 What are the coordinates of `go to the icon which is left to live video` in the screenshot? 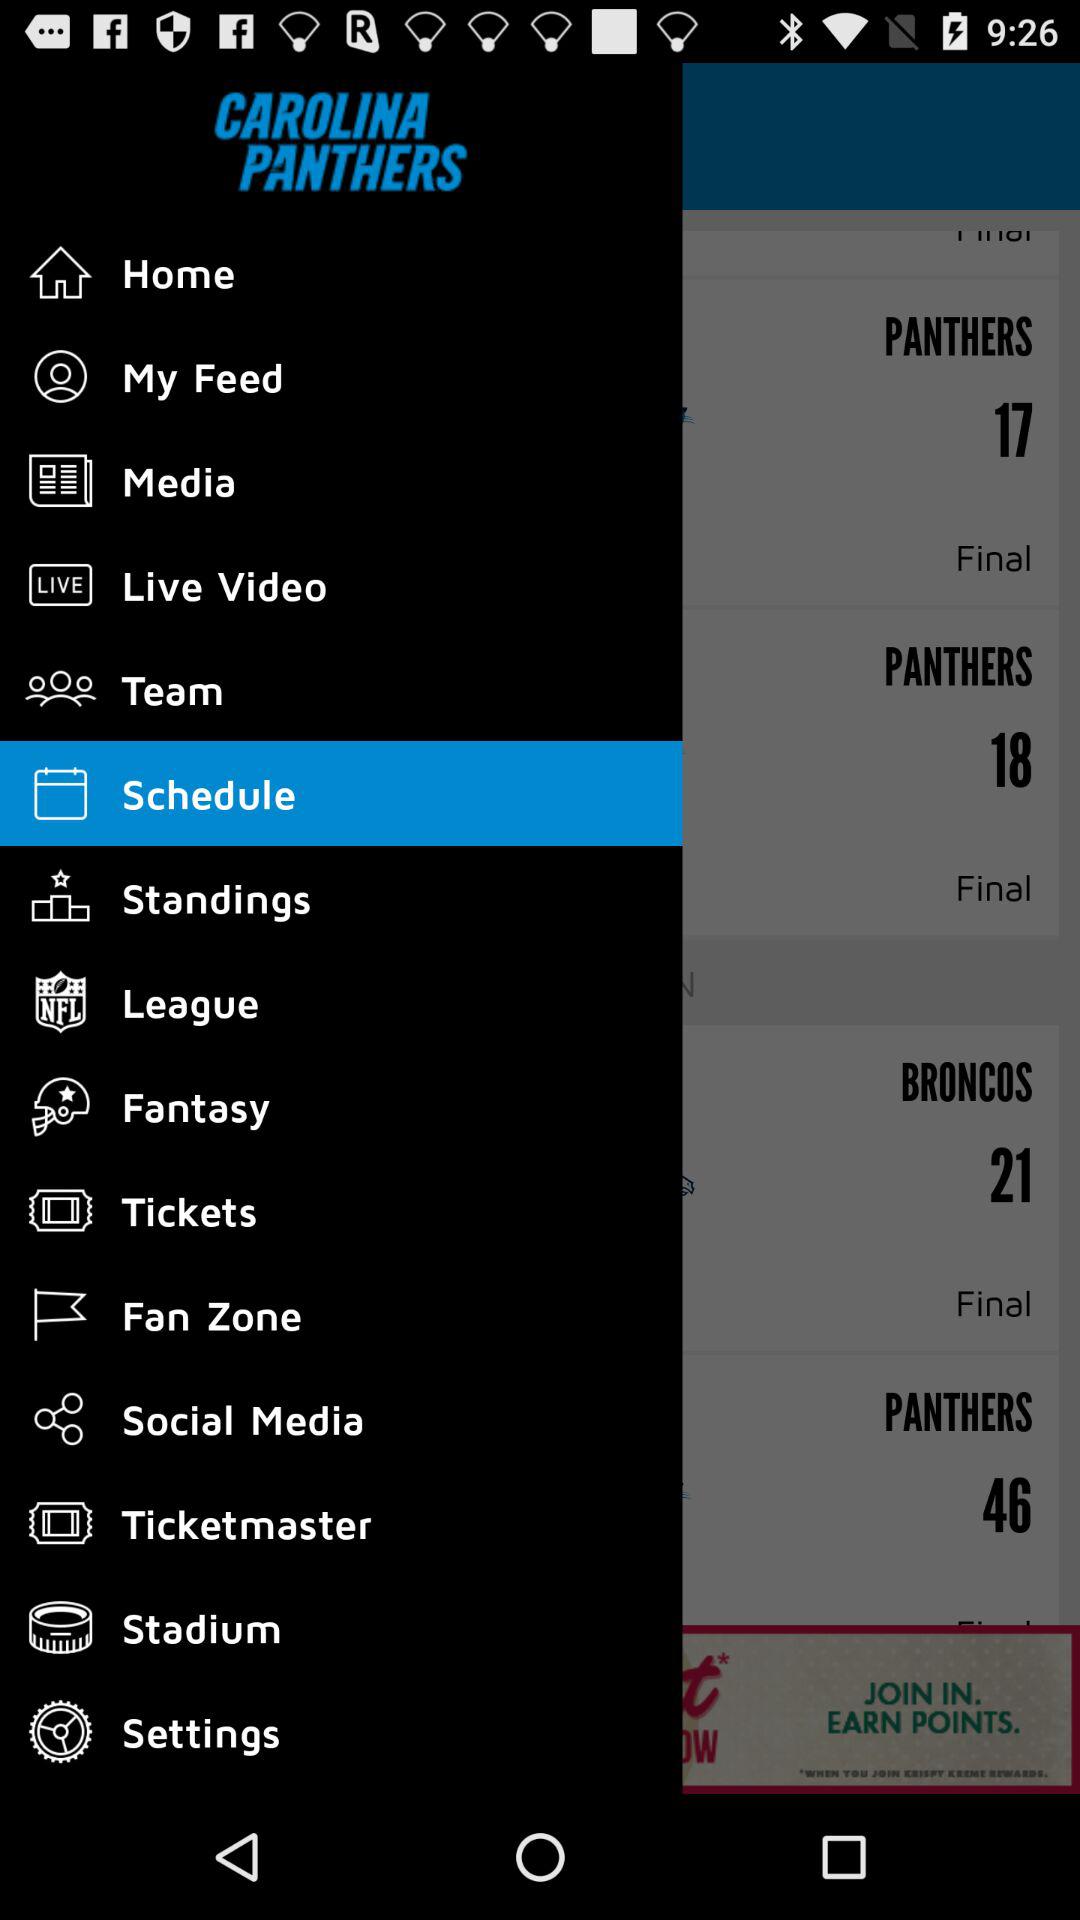 It's located at (60, 585).